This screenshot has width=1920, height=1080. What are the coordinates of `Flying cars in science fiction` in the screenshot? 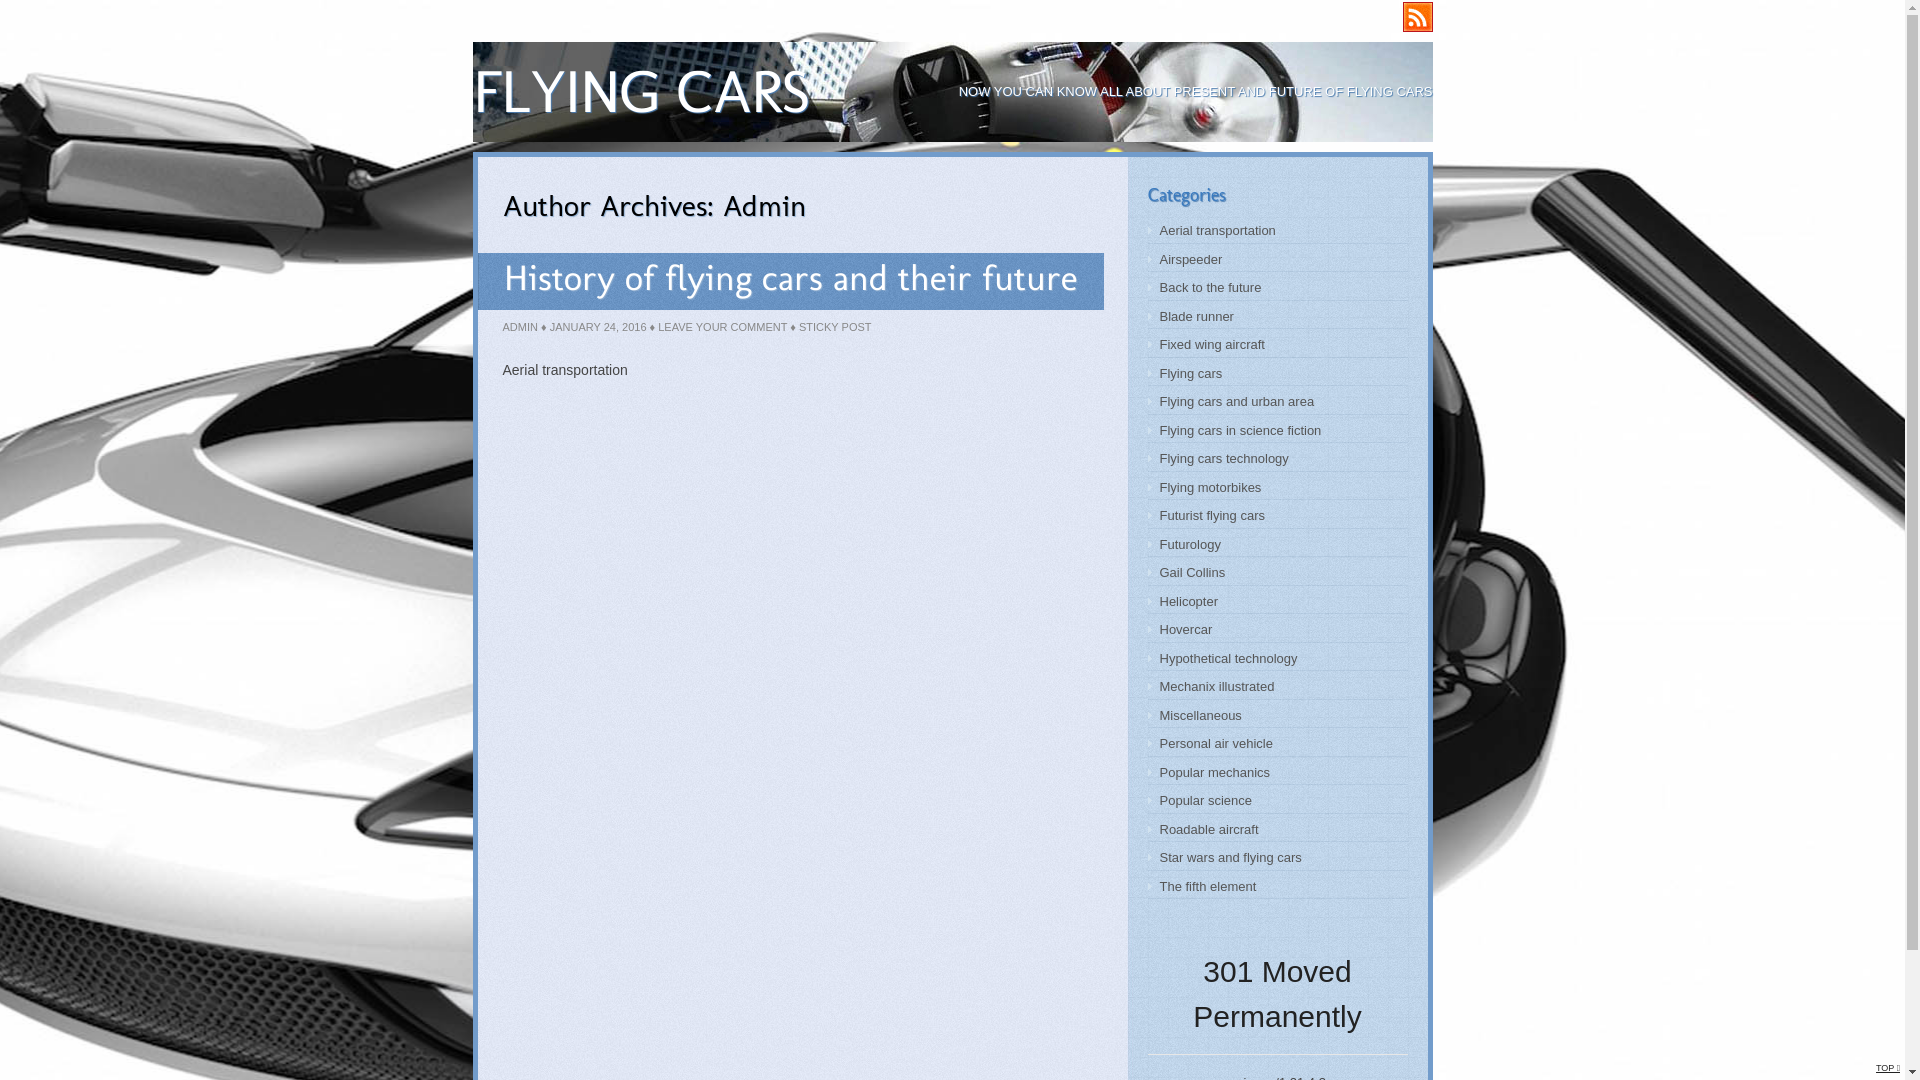 It's located at (1241, 430).